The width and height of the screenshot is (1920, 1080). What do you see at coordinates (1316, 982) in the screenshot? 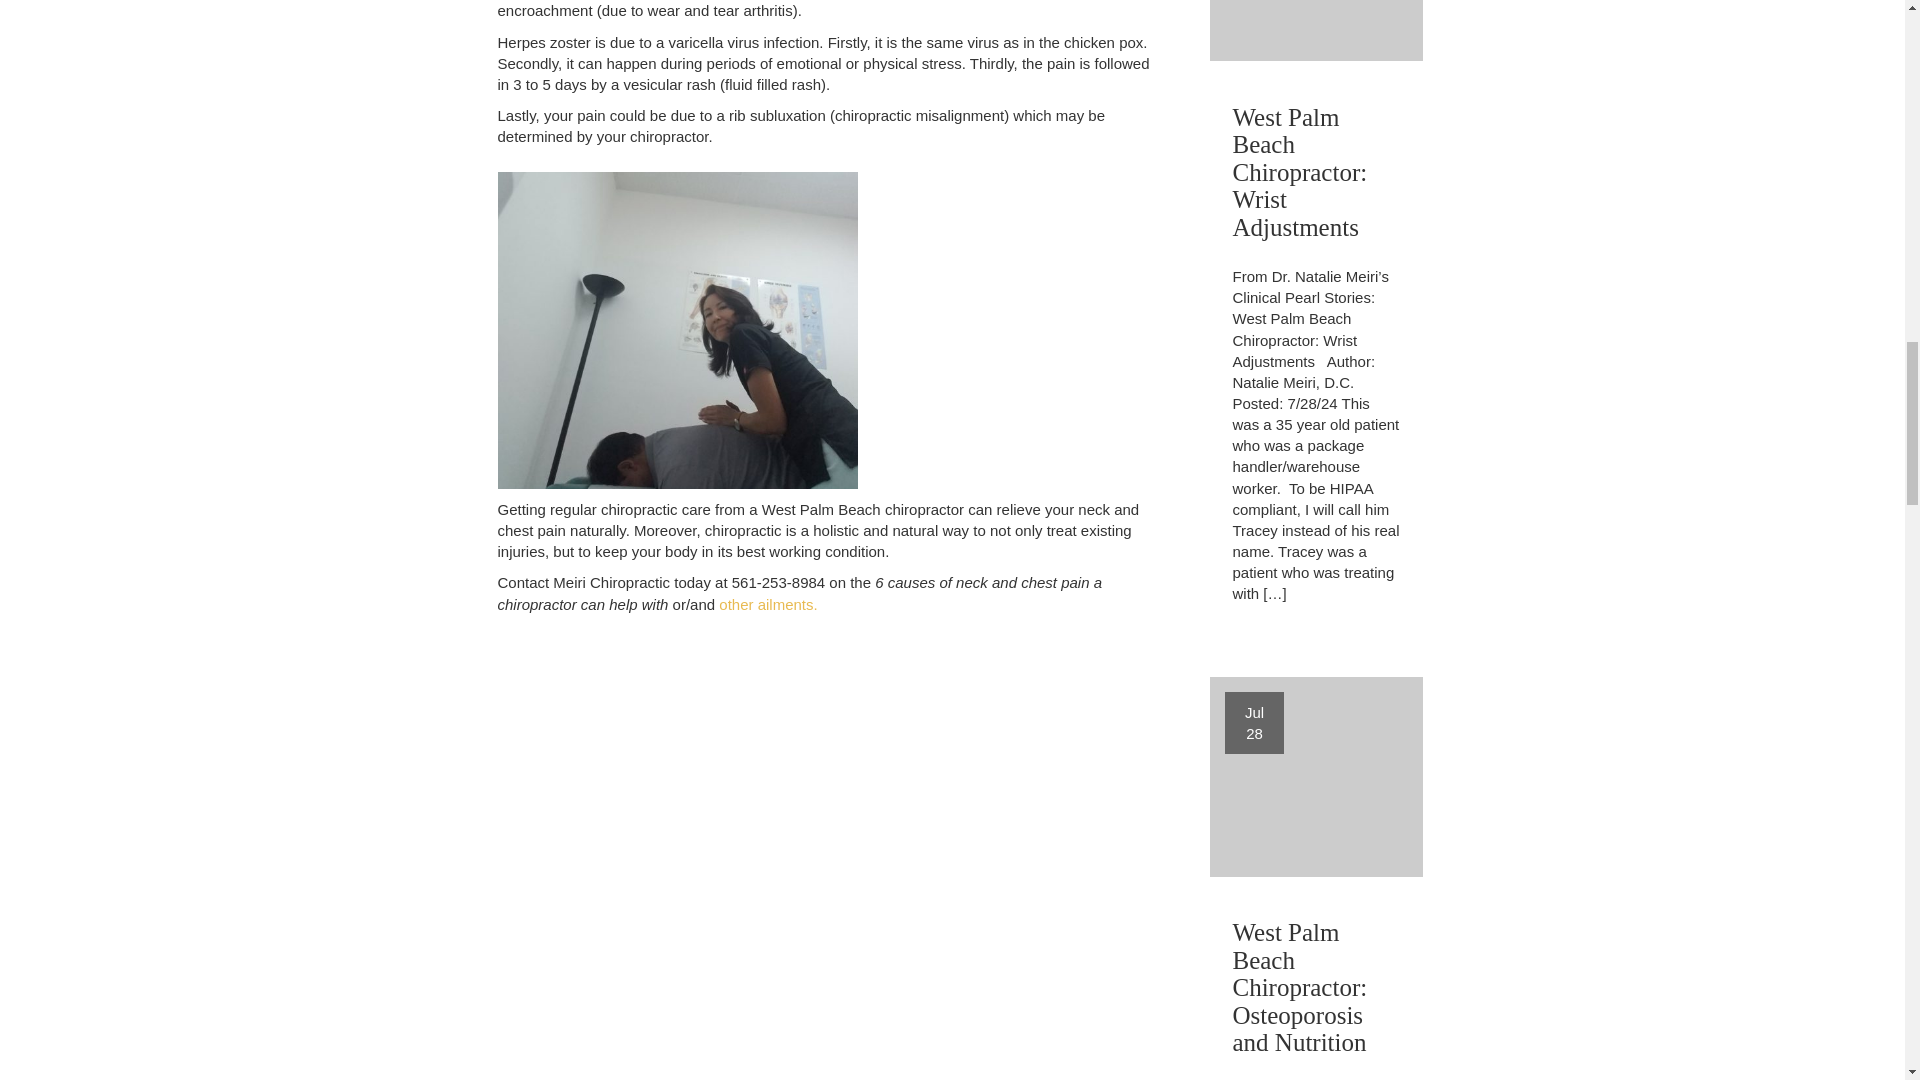
I see `West Palm Beach Chiropractor: Osteoporosis and Nutrition` at bounding box center [1316, 982].